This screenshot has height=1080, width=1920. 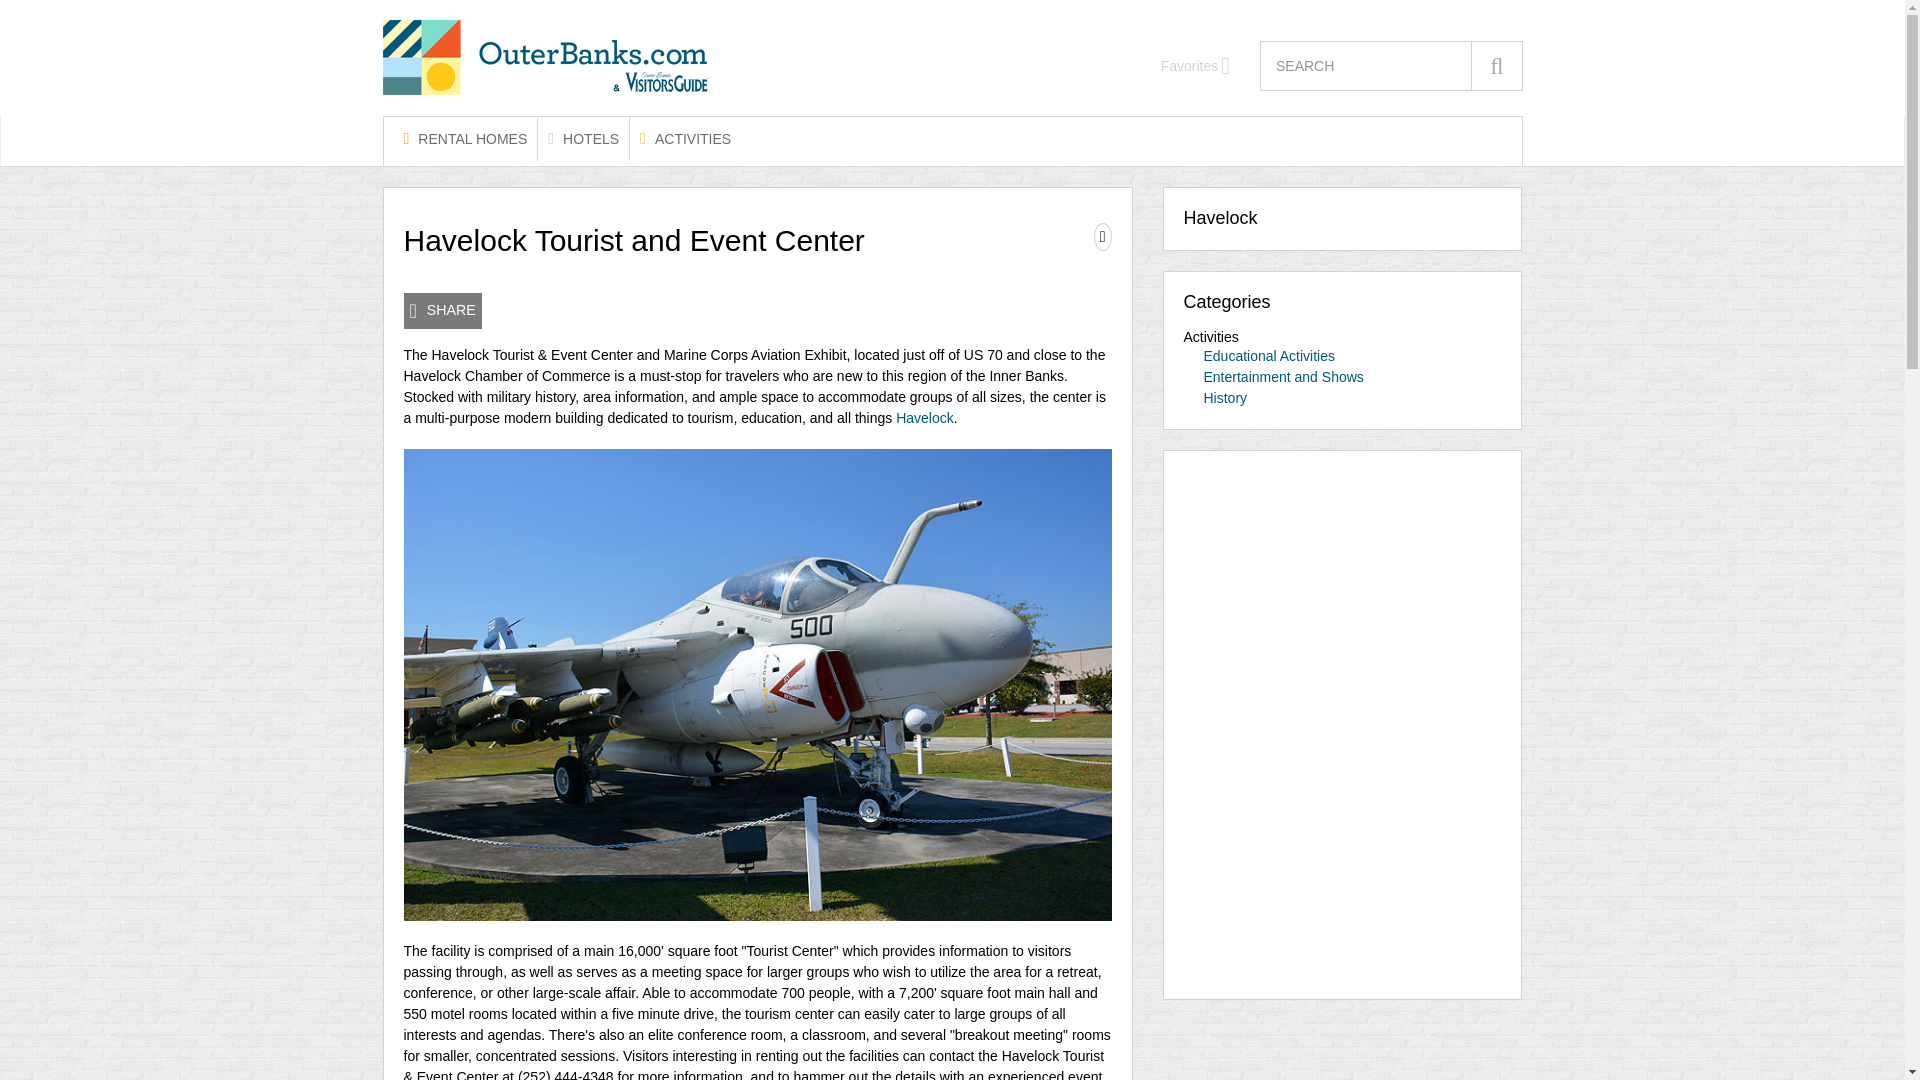 What do you see at coordinates (1283, 376) in the screenshot?
I see `Entertainment and Shows` at bounding box center [1283, 376].